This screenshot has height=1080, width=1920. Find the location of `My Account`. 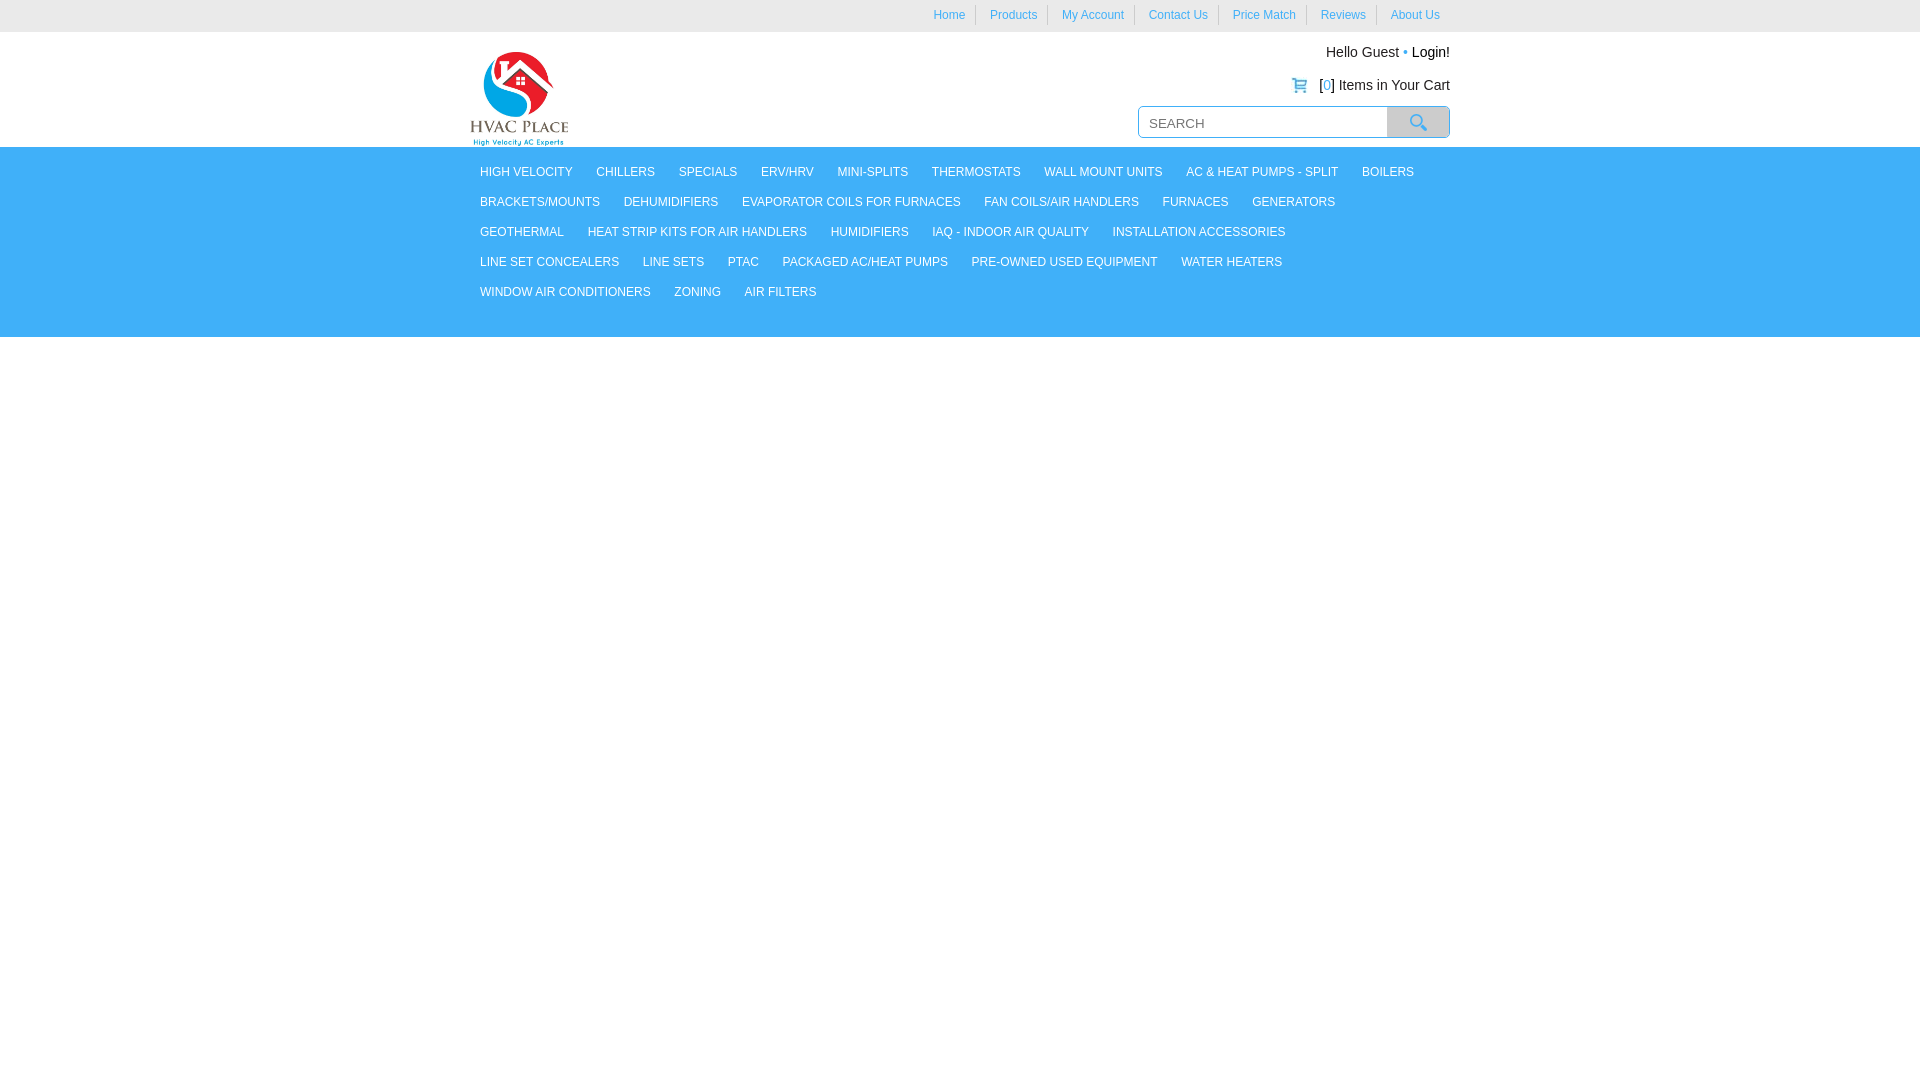

My Account is located at coordinates (1092, 14).